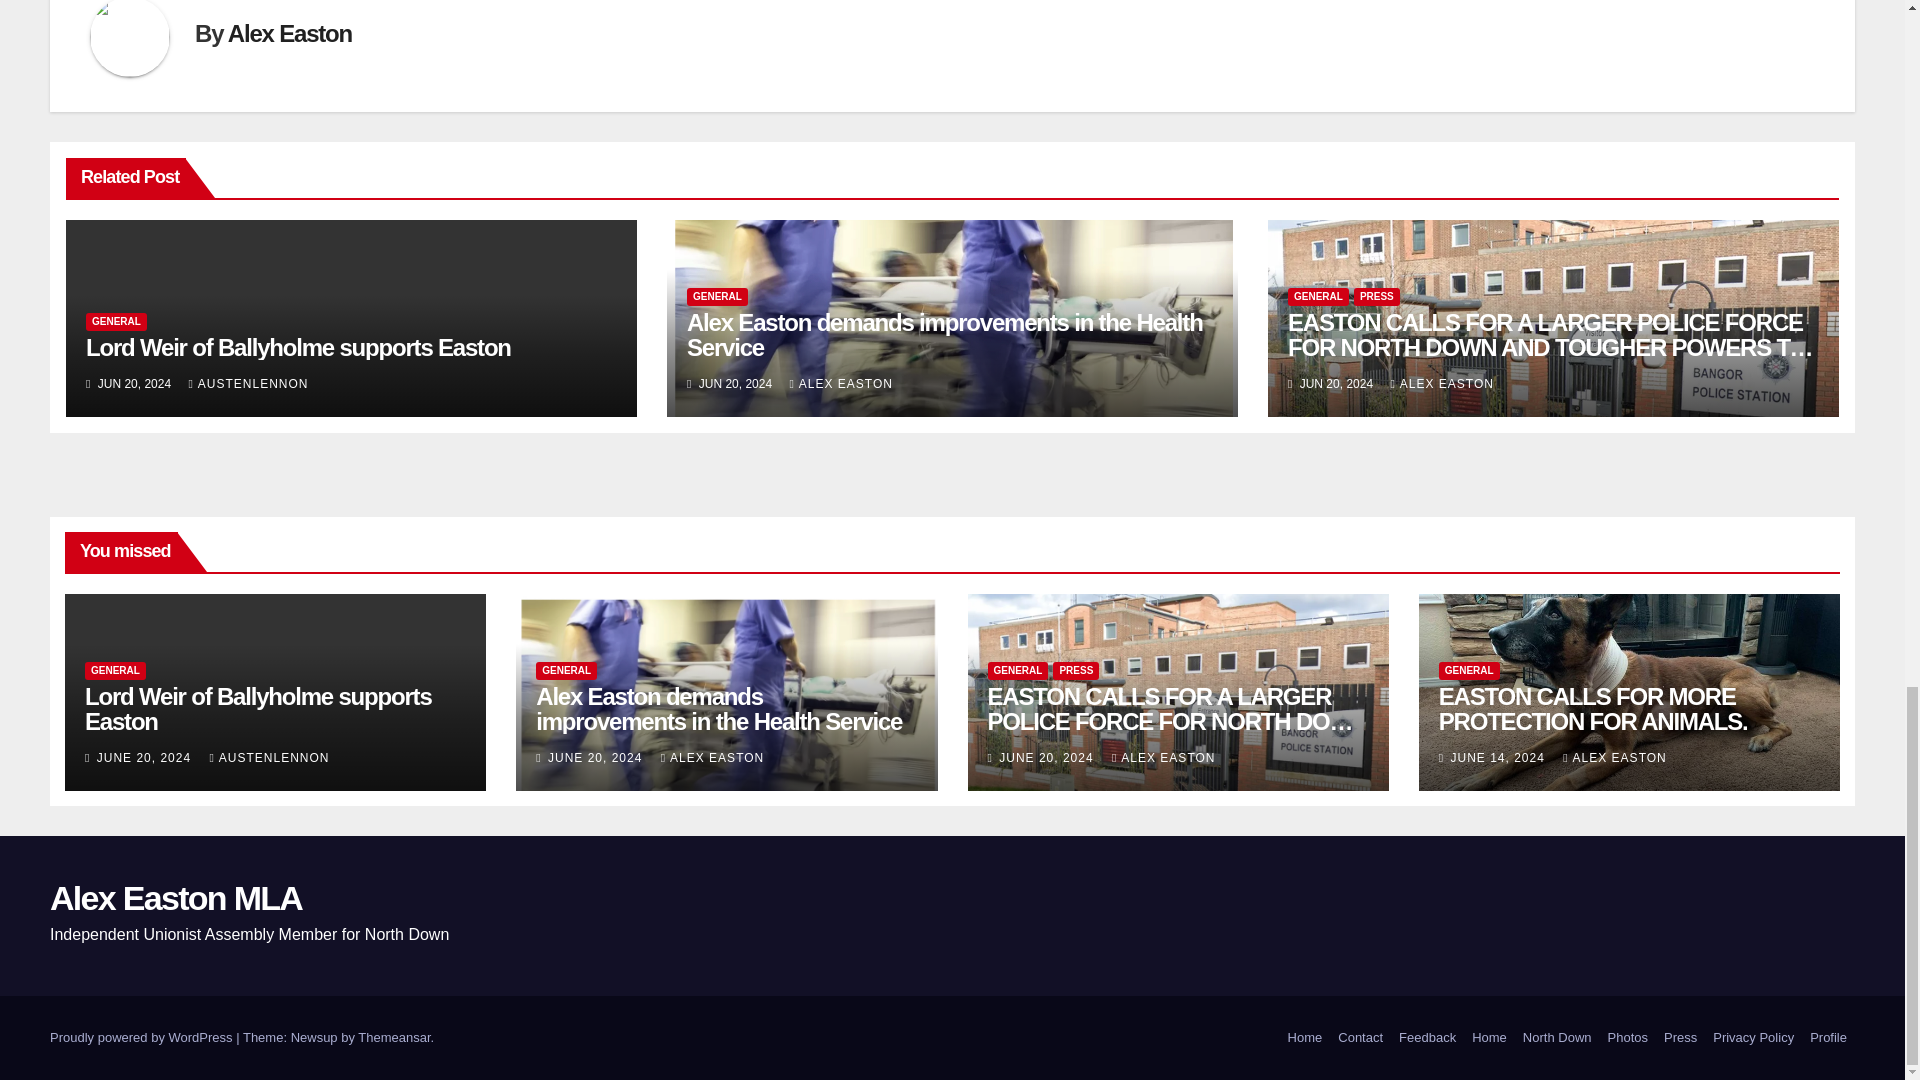  Describe the element at coordinates (1318, 296) in the screenshot. I see `GENERAL` at that location.